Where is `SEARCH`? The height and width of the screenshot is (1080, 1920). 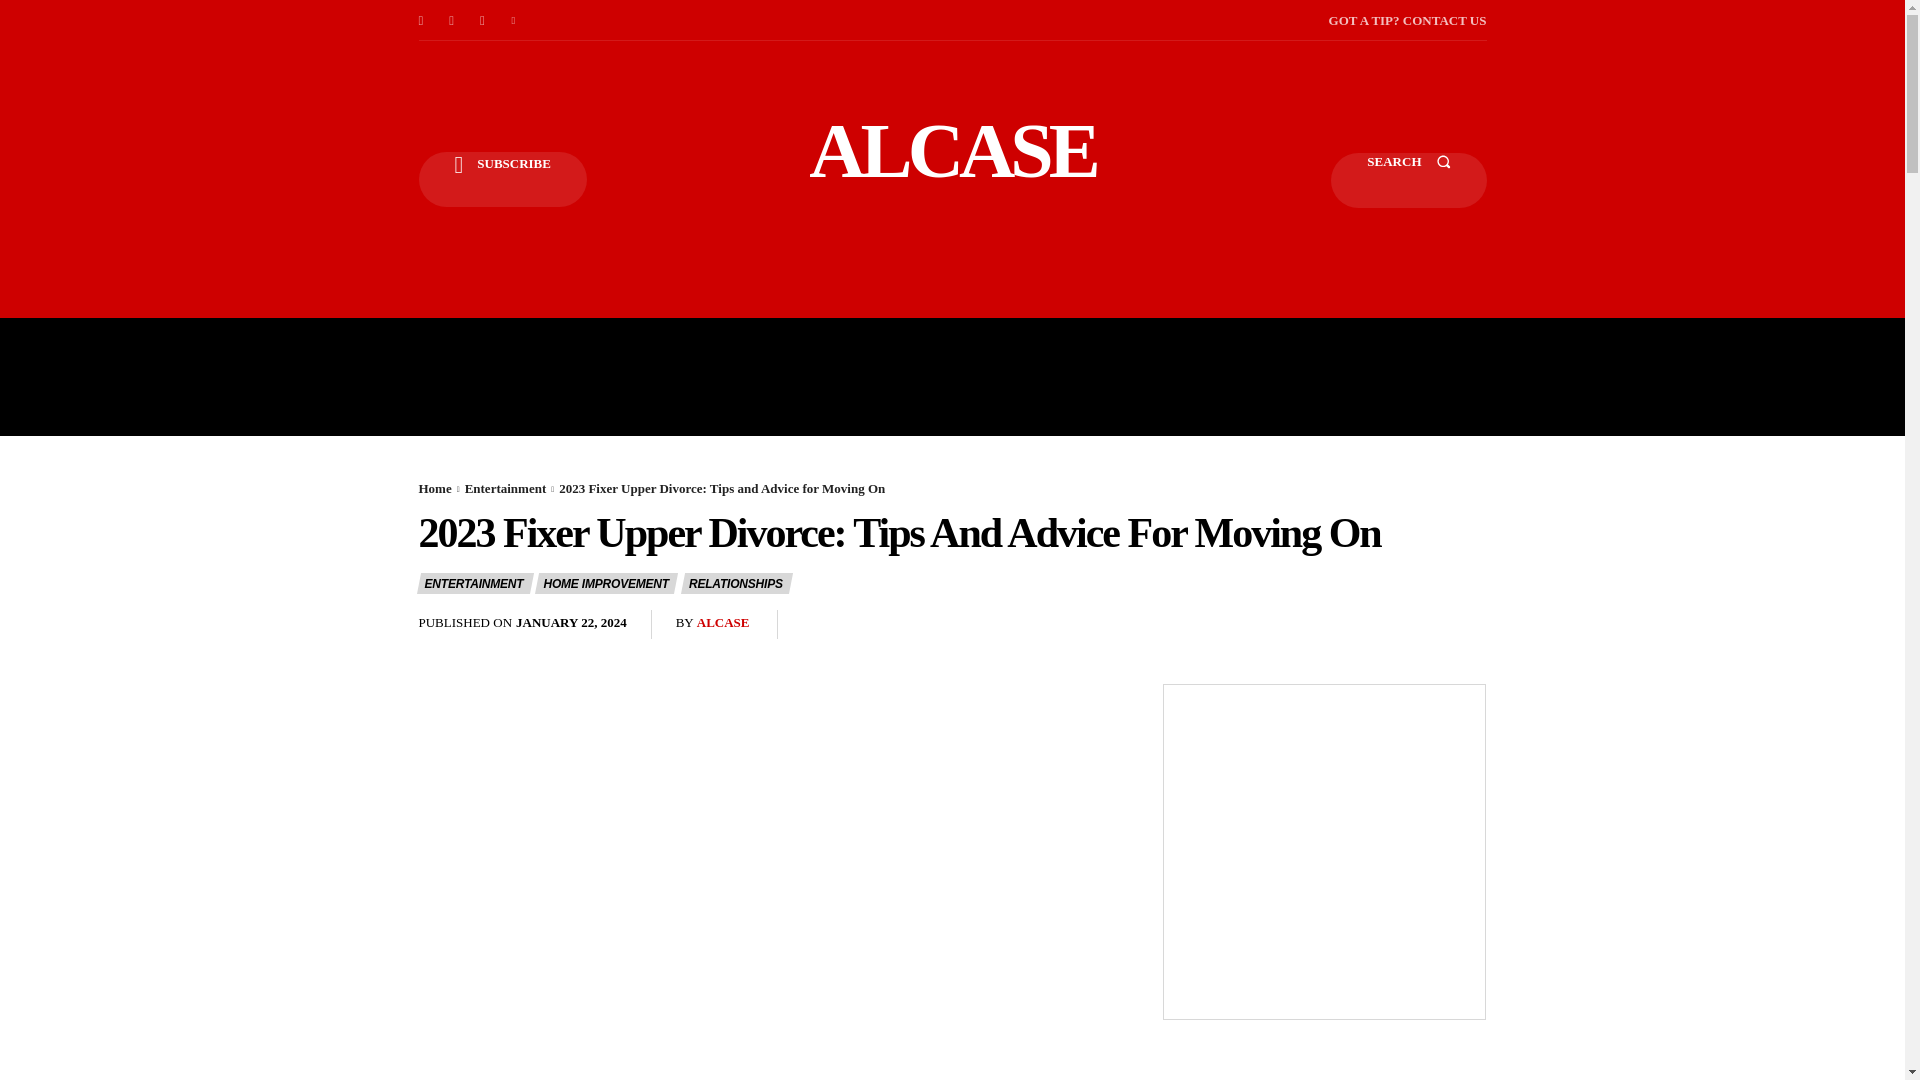 SEARCH is located at coordinates (1408, 180).